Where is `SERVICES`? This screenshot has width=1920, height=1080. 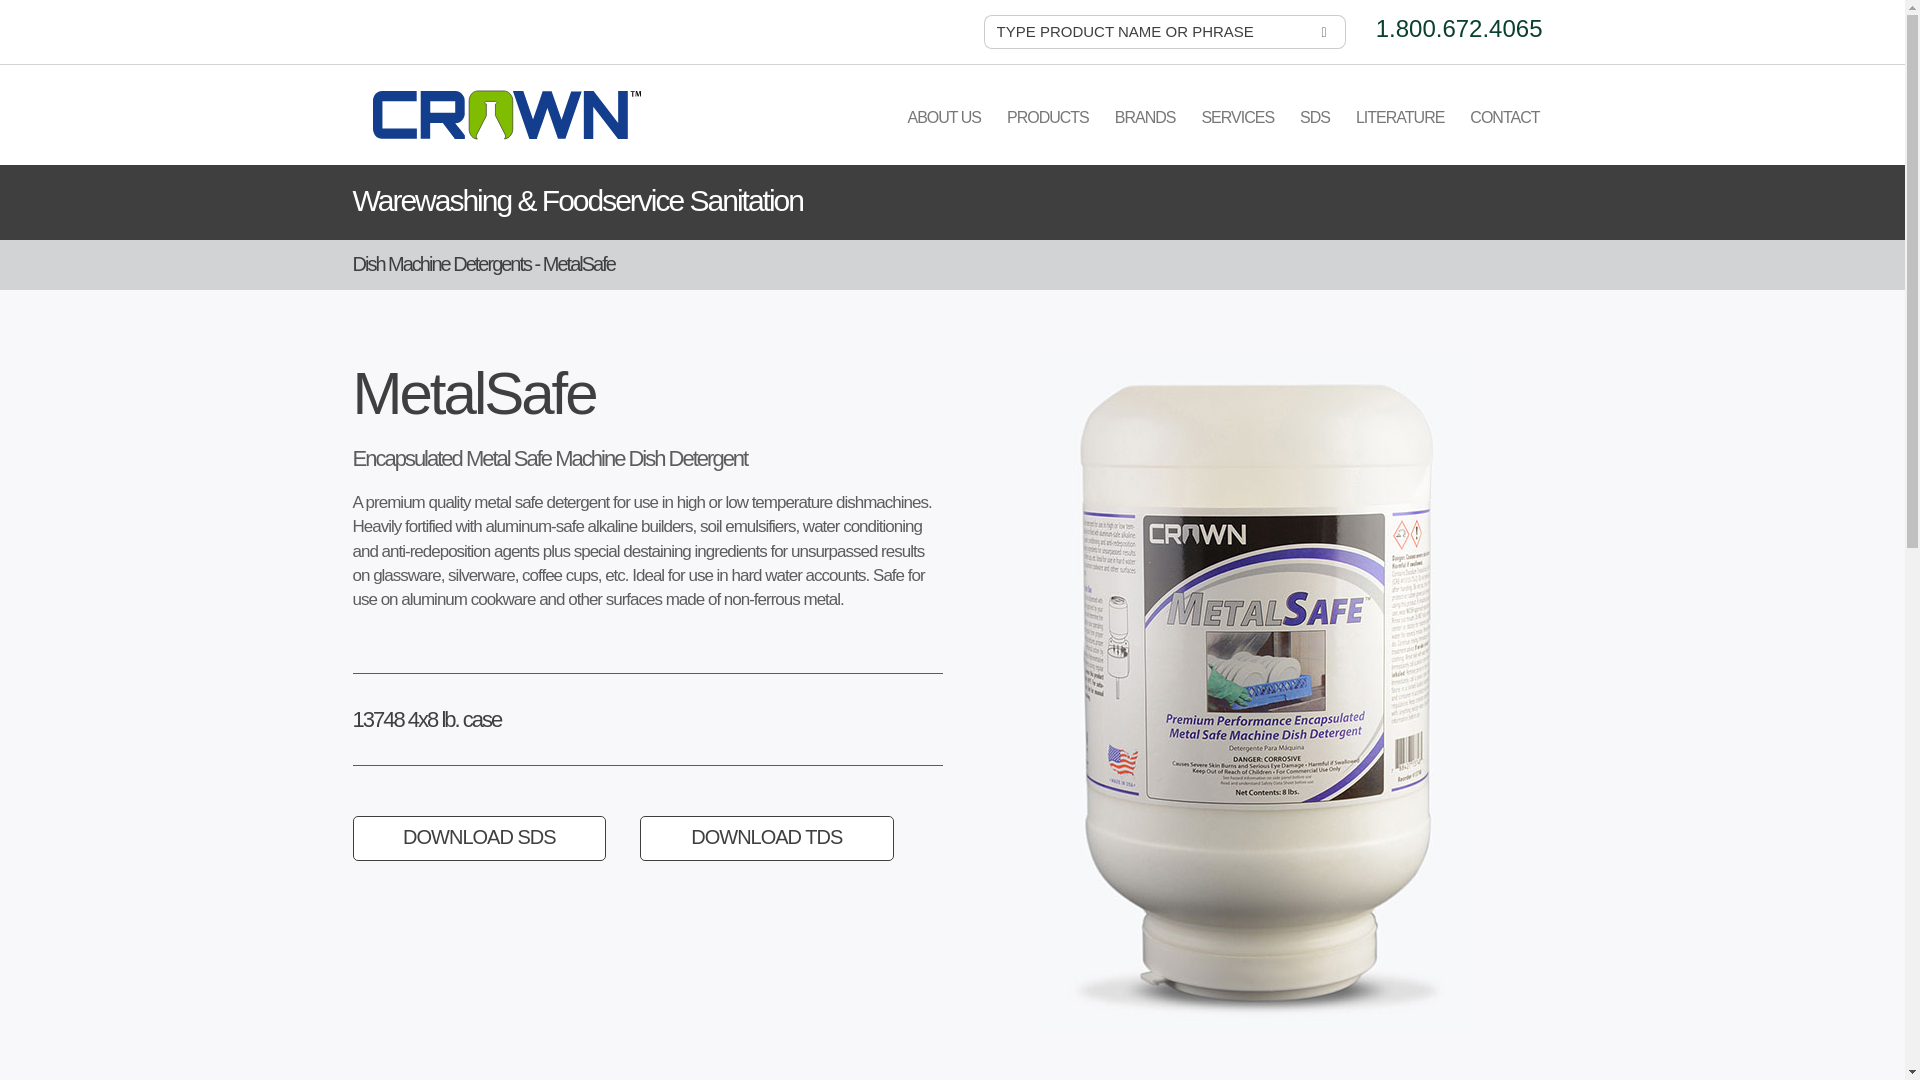 SERVICES is located at coordinates (1237, 132).